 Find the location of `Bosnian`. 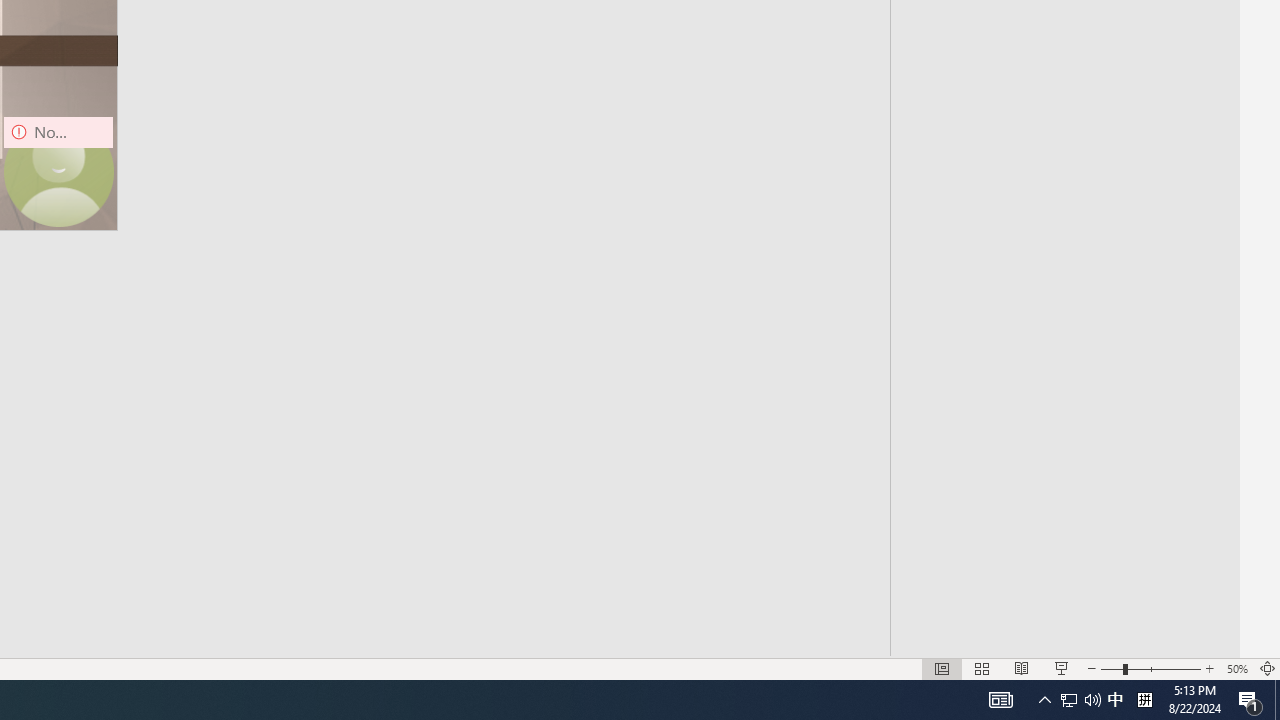

Bosnian is located at coordinates (1063, 82).